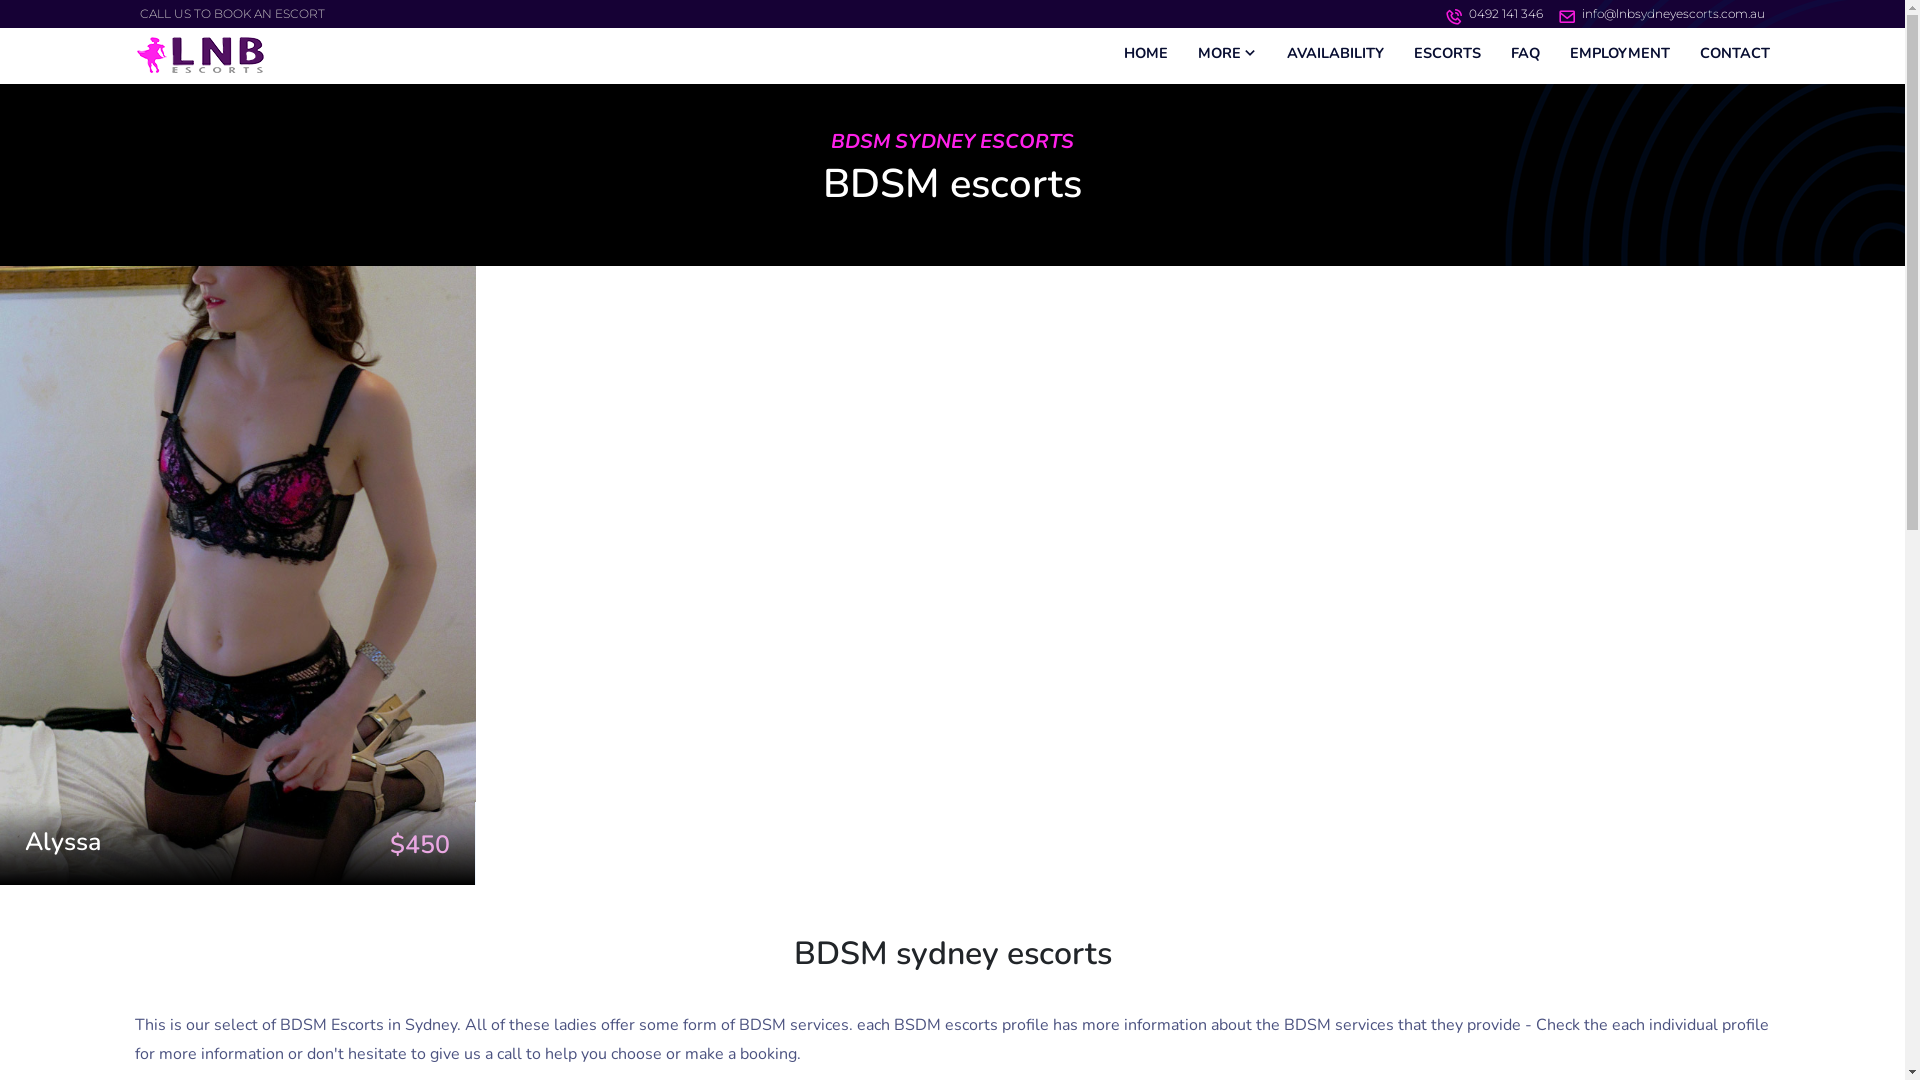 Image resolution: width=1920 pixels, height=1080 pixels. I want to click on AVAILABILITY, so click(1336, 54).